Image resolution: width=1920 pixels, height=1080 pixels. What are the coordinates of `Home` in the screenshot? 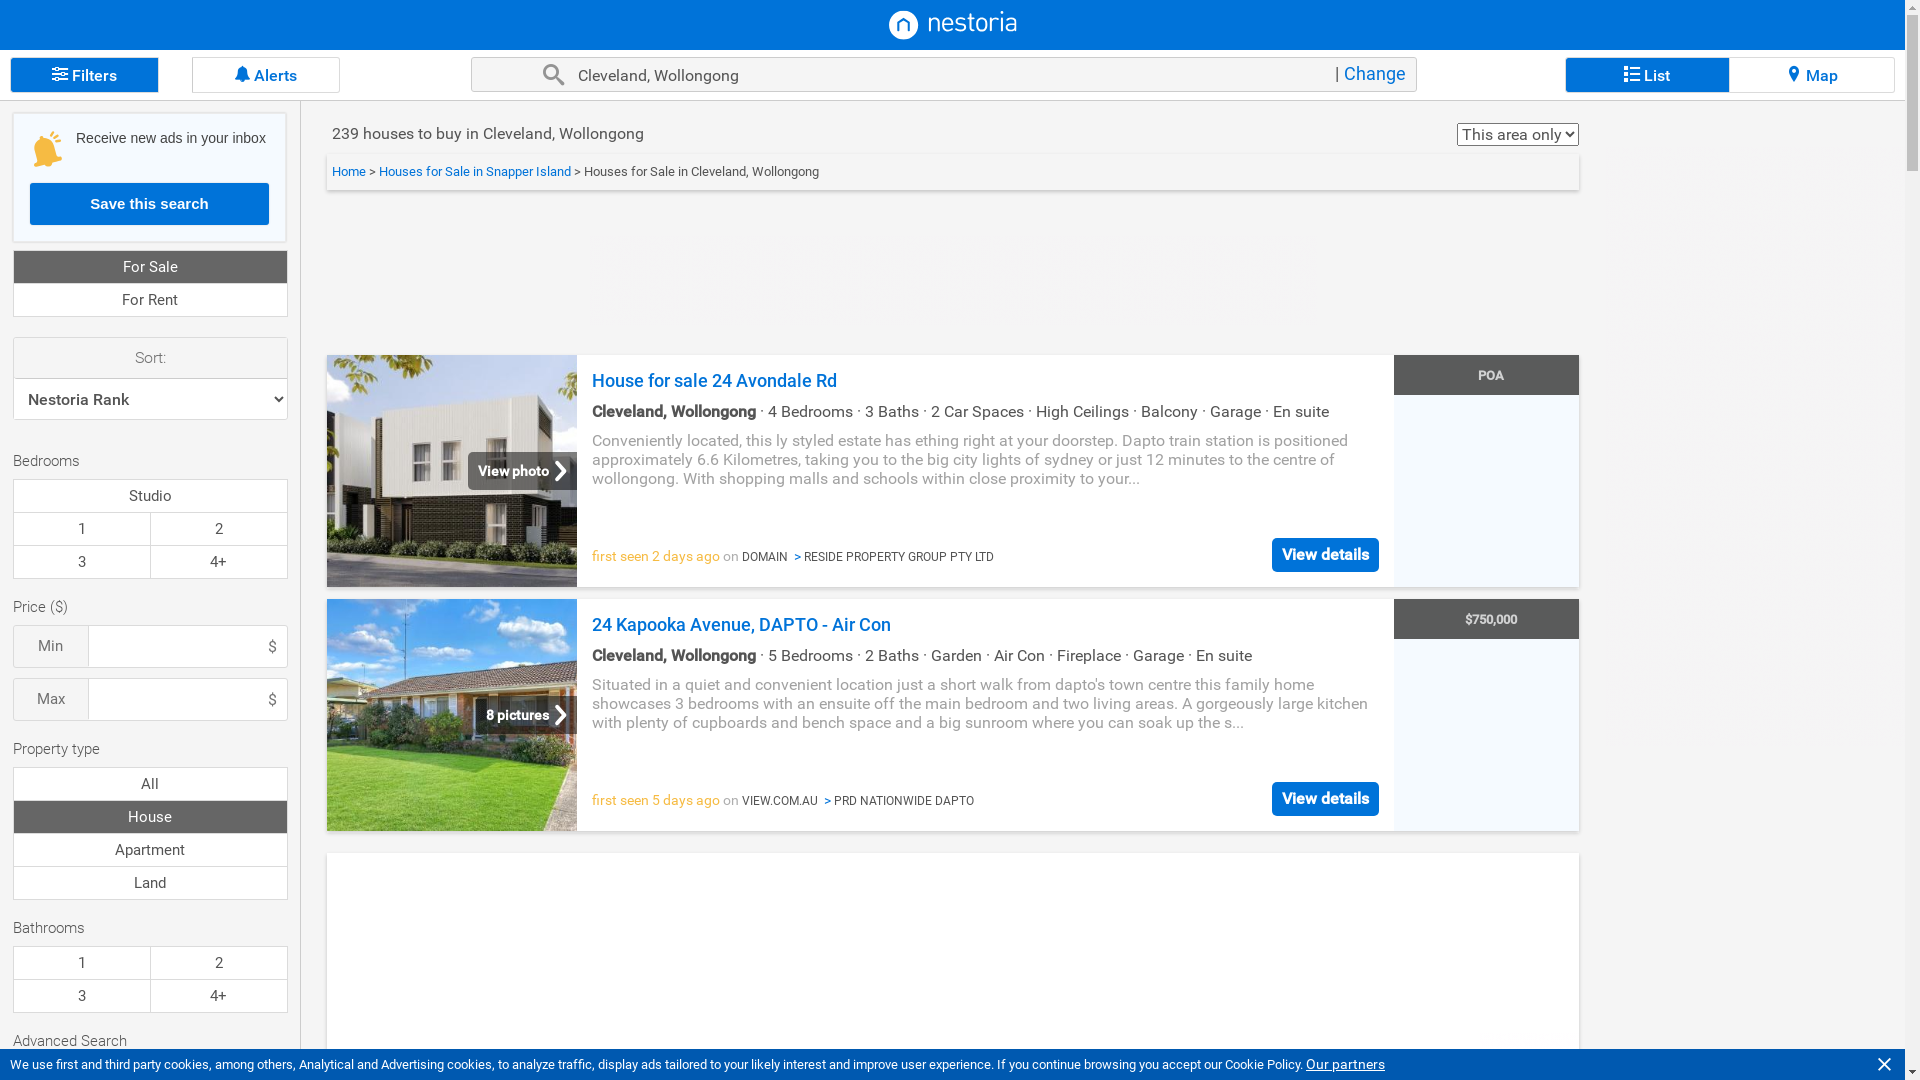 It's located at (350, 172).